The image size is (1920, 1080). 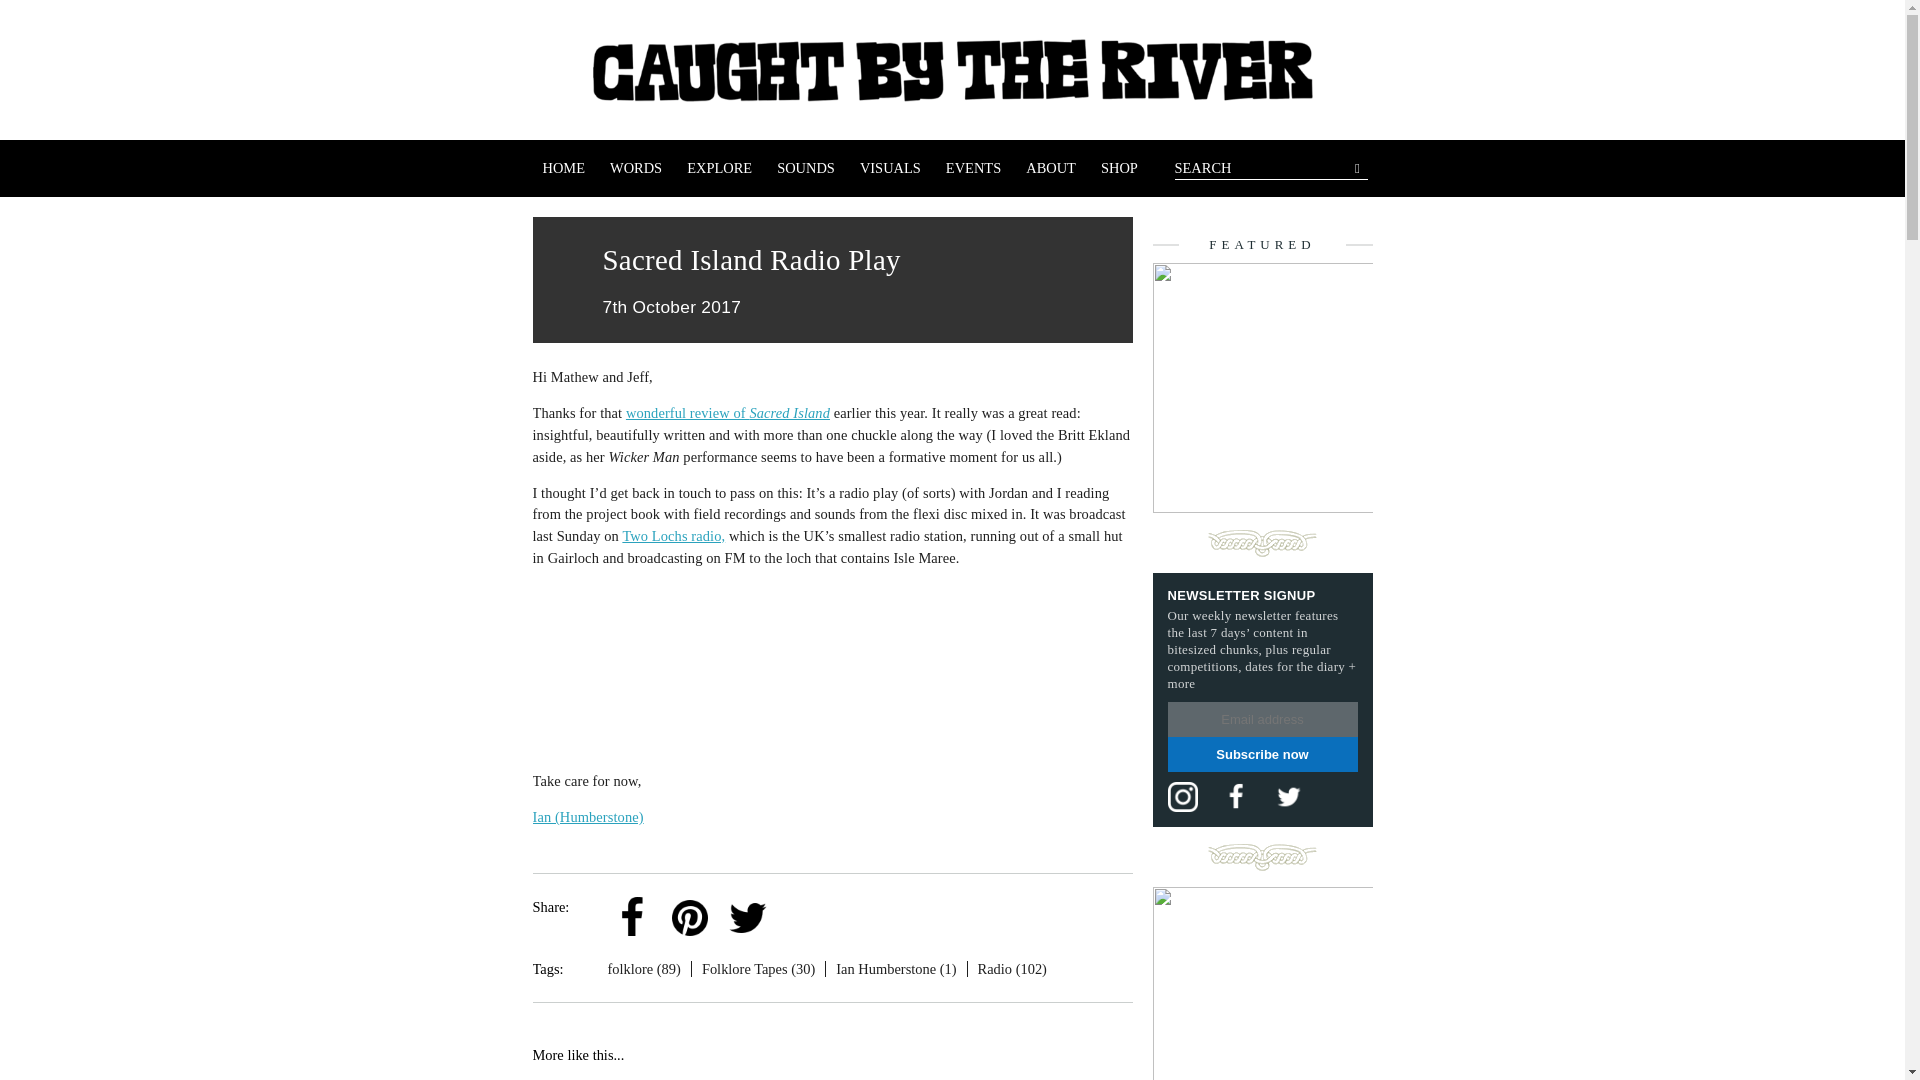 What do you see at coordinates (563, 168) in the screenshot?
I see `HOME` at bounding box center [563, 168].